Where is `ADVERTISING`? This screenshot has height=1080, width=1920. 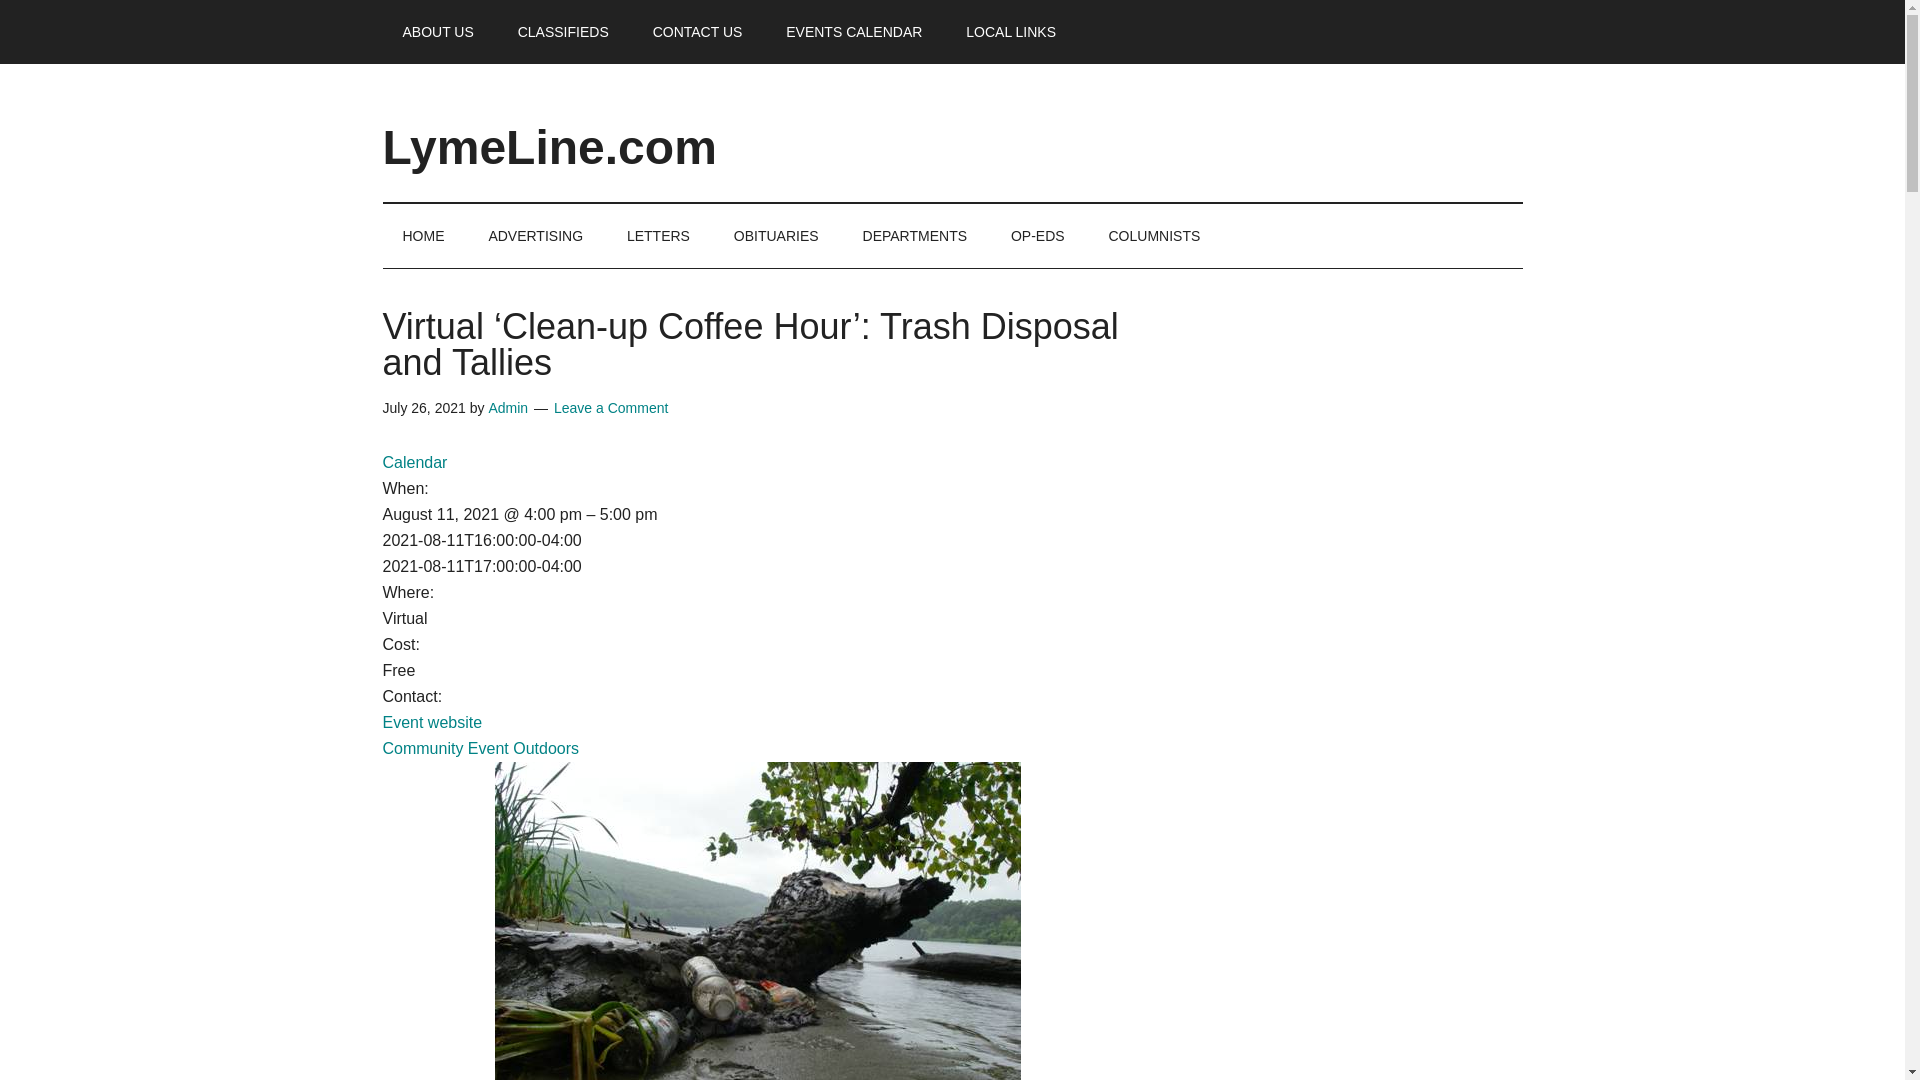
ADVERTISING is located at coordinates (535, 236).